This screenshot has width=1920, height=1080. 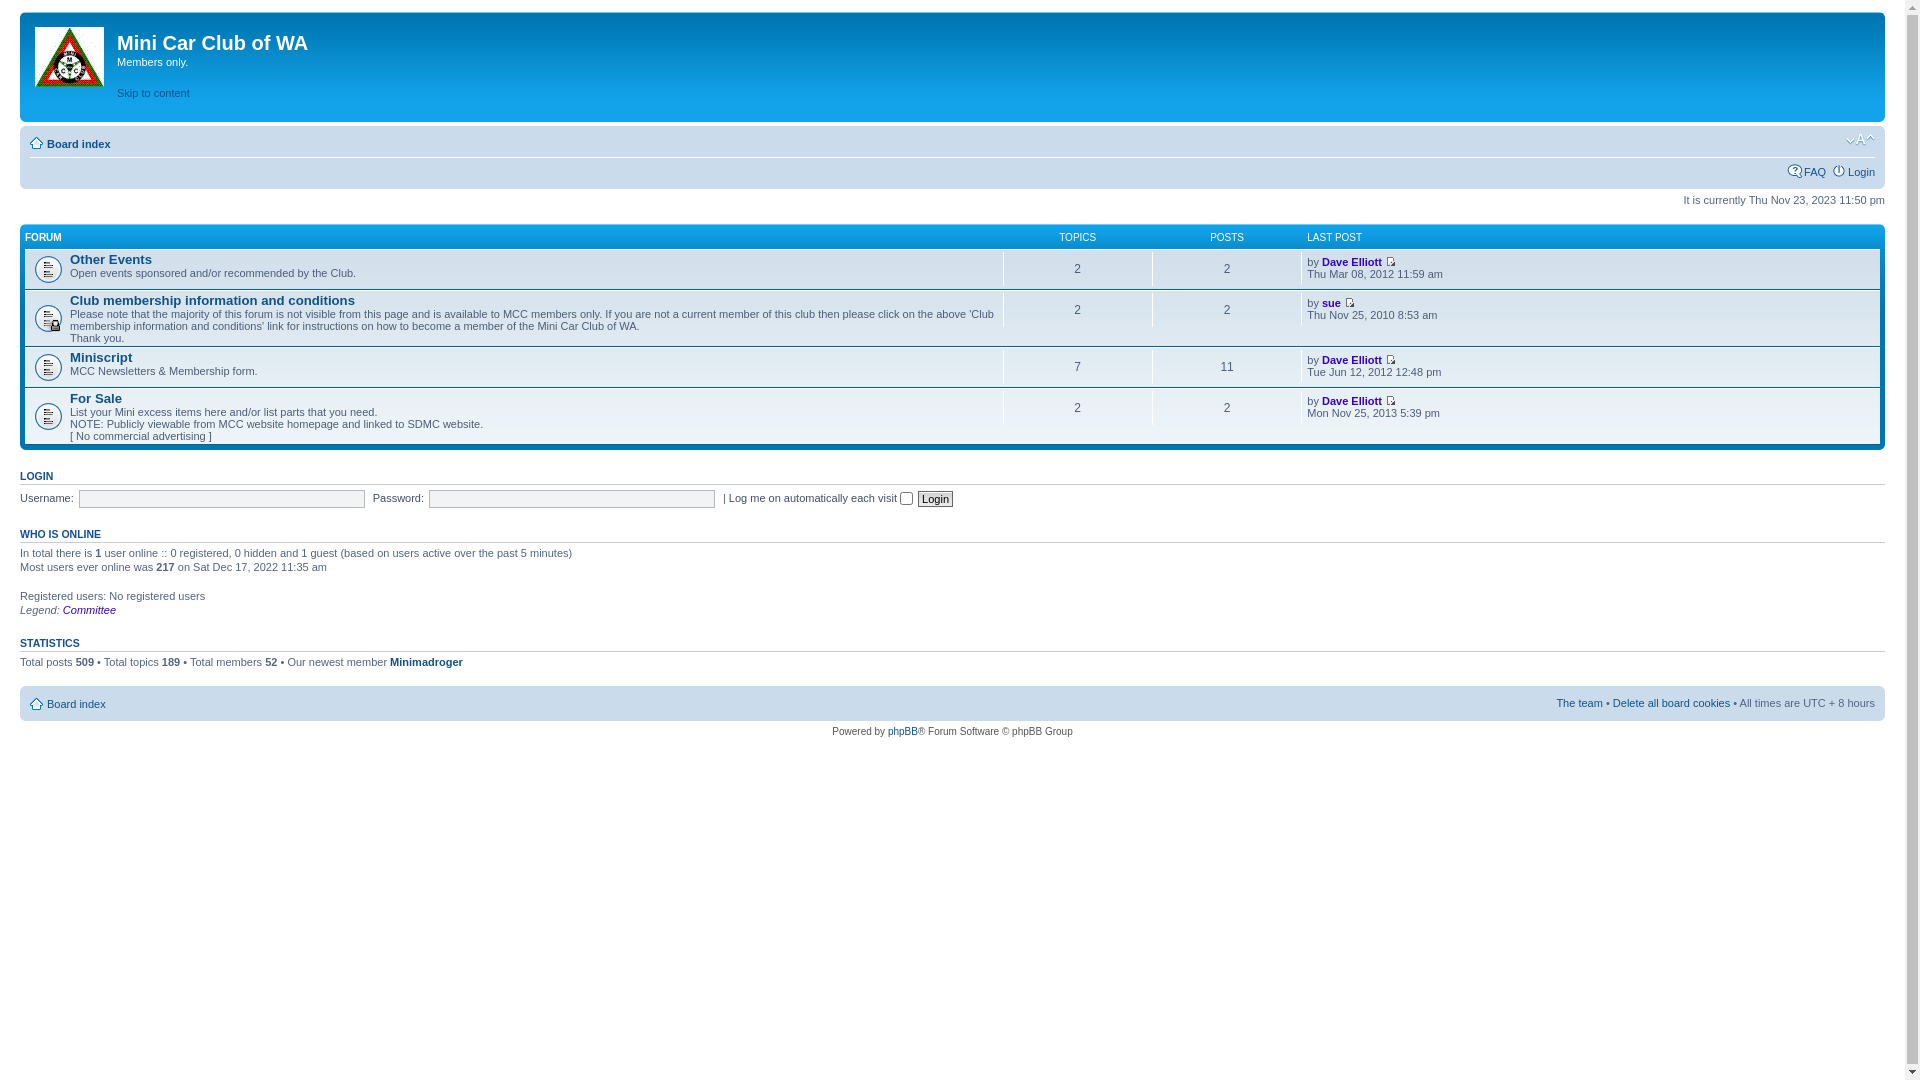 What do you see at coordinates (1672, 703) in the screenshot?
I see `Delete all board cookies` at bounding box center [1672, 703].